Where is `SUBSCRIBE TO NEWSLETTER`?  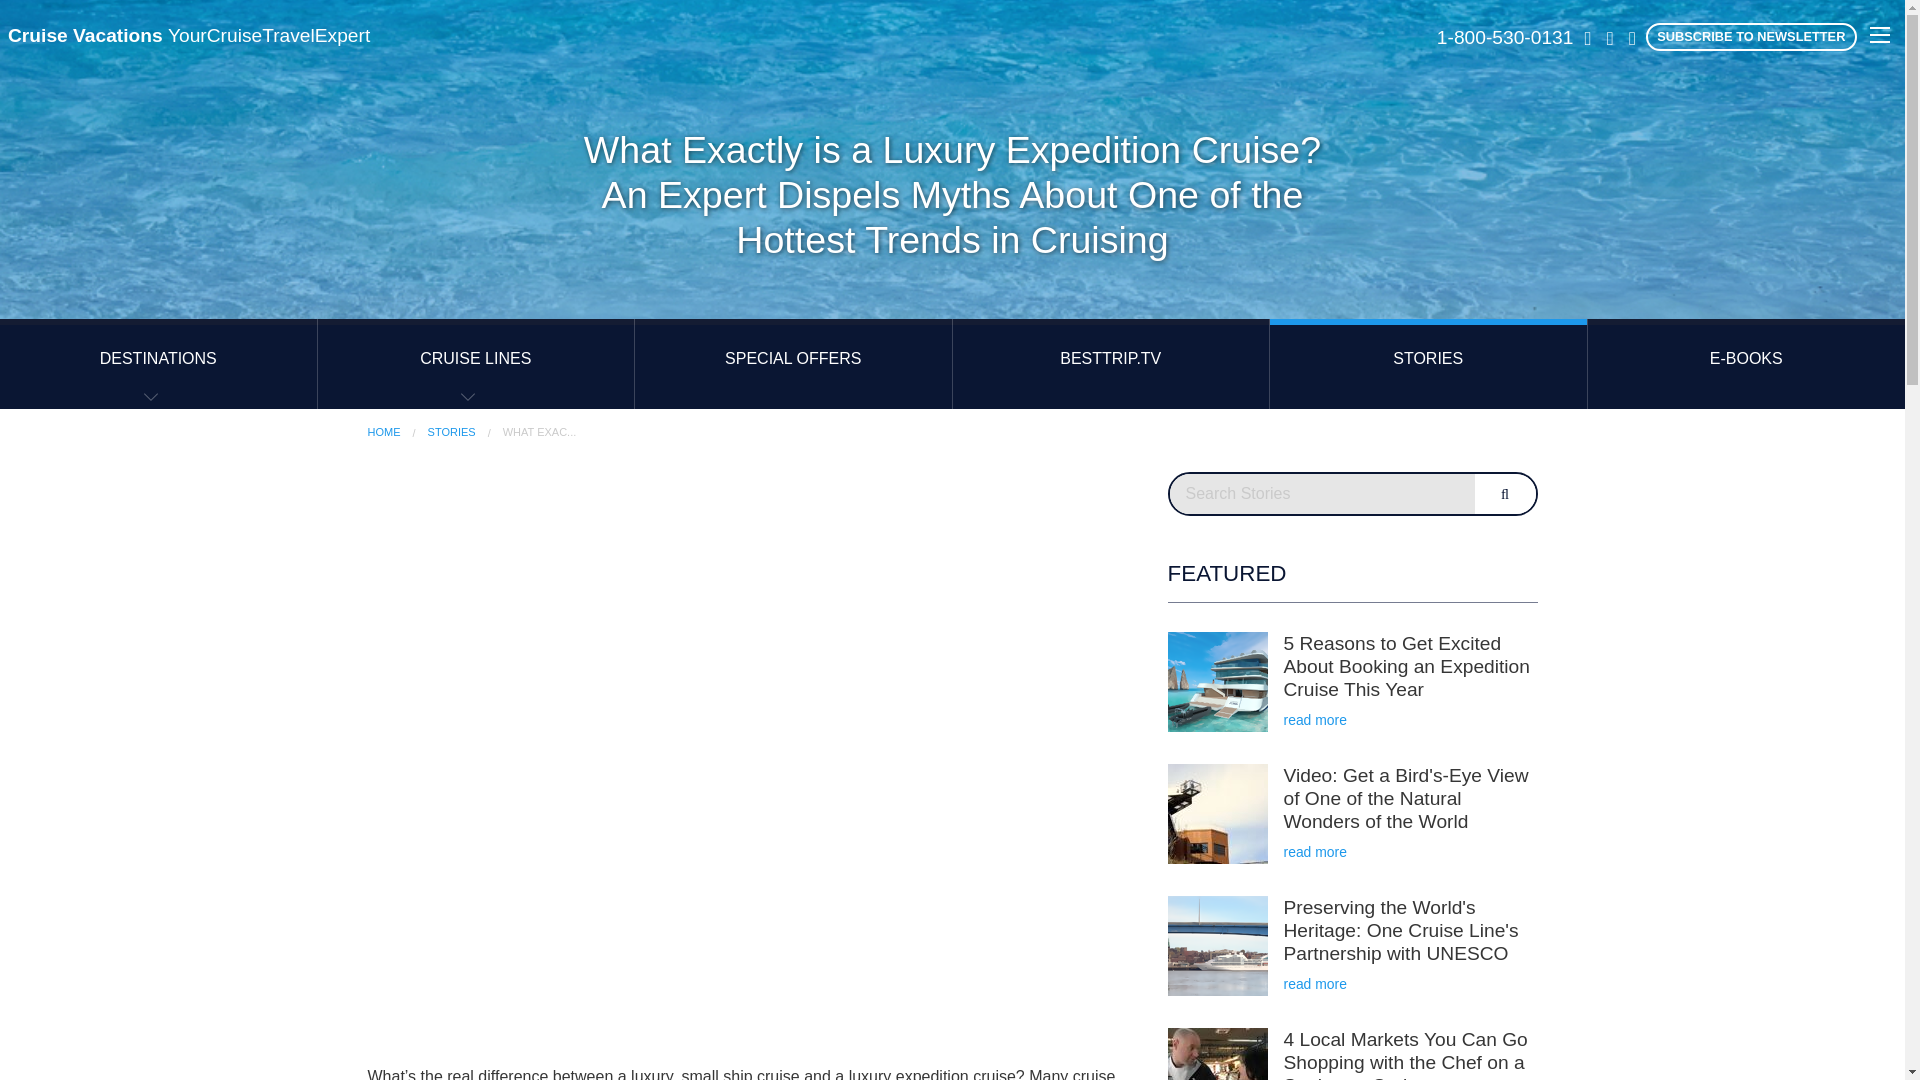 SUBSCRIBE TO NEWSLETTER is located at coordinates (1750, 36).